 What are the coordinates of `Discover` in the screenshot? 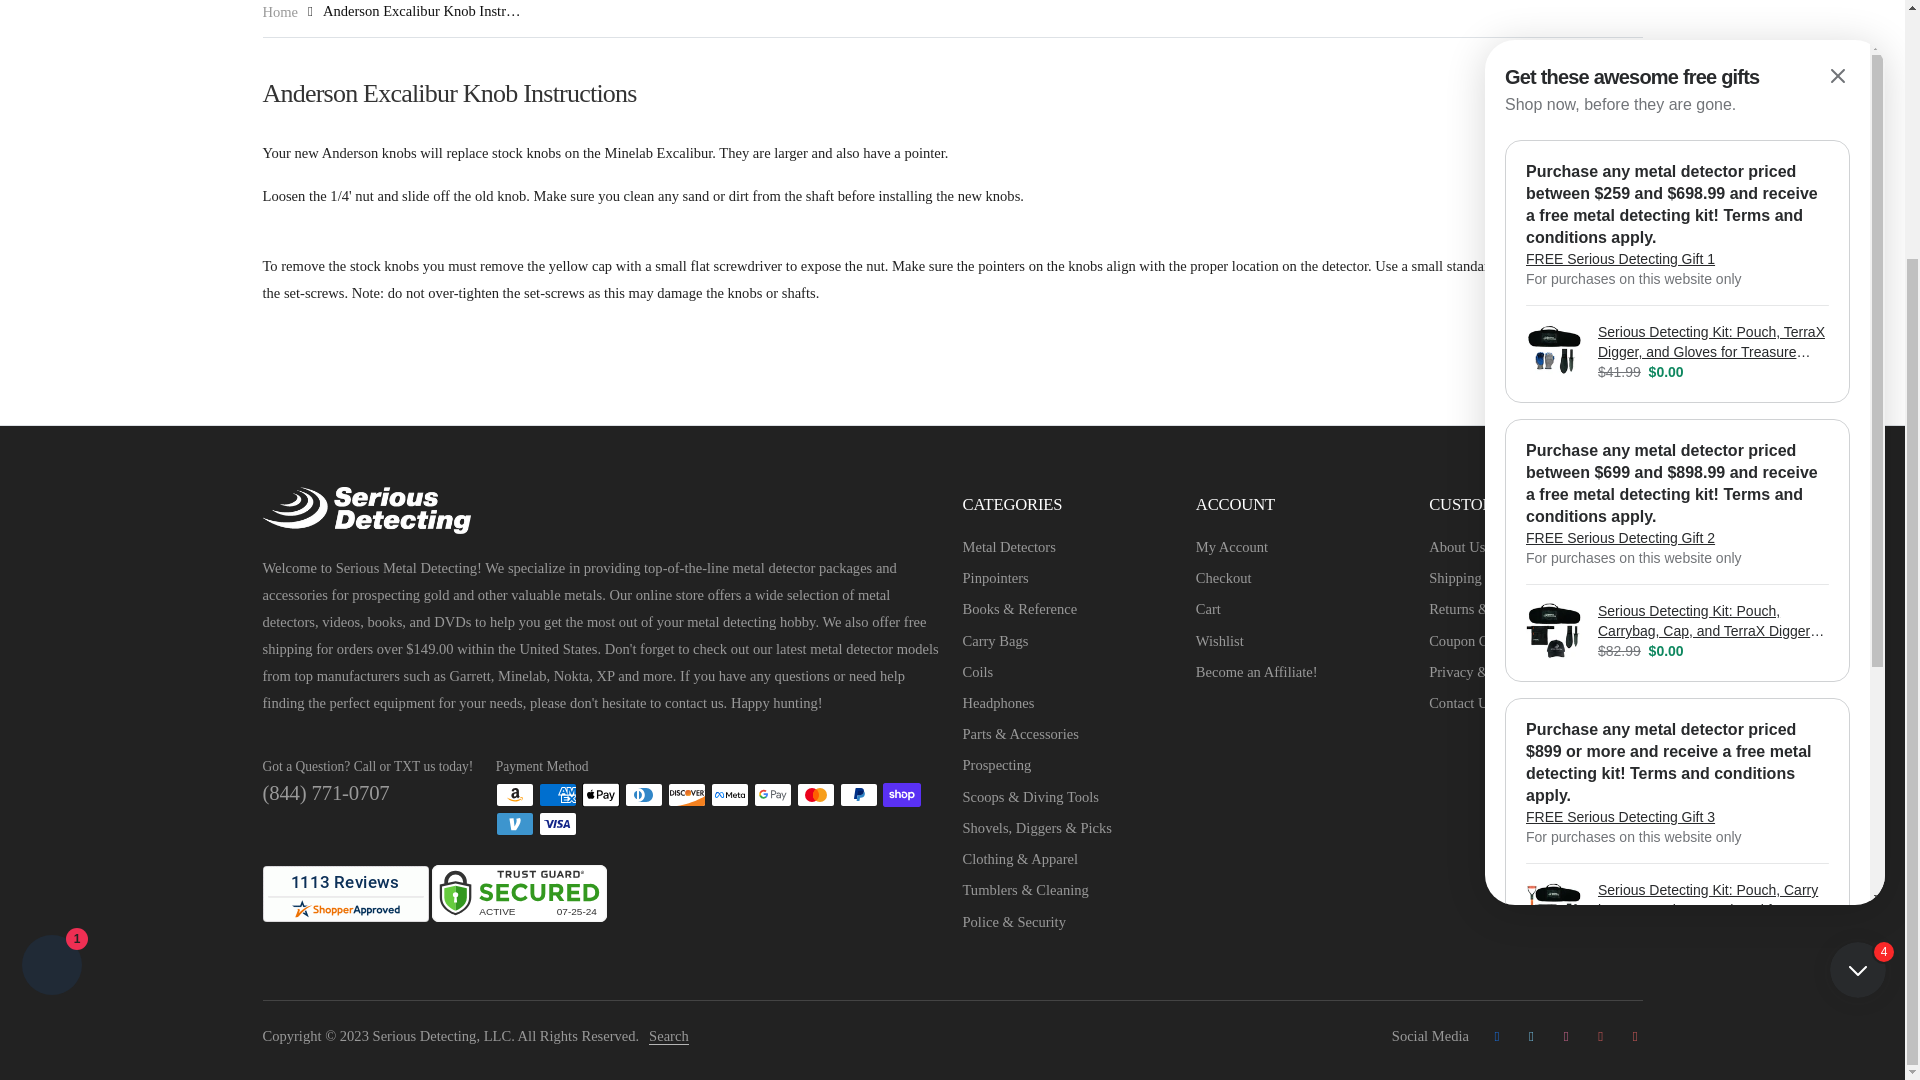 It's located at (687, 794).